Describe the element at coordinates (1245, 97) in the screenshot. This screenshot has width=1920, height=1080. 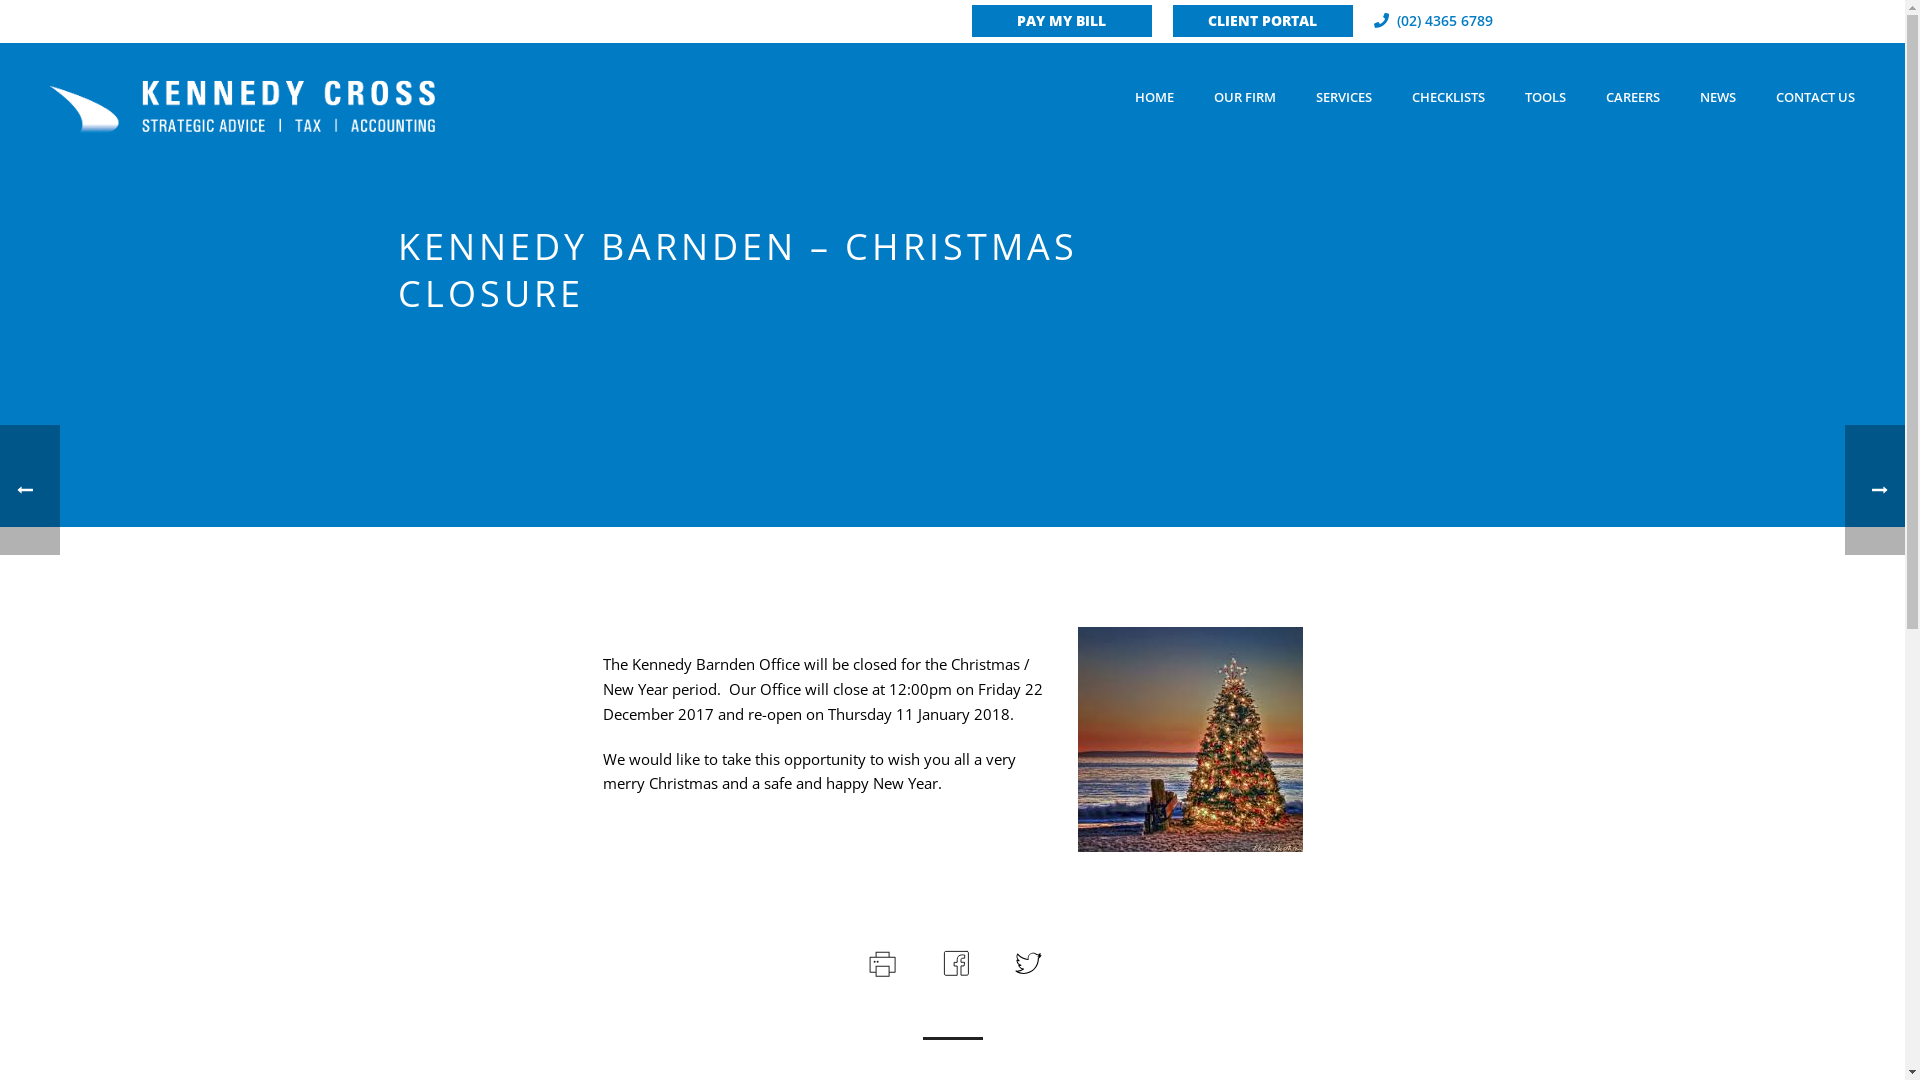
I see `OUR FIRM` at that location.